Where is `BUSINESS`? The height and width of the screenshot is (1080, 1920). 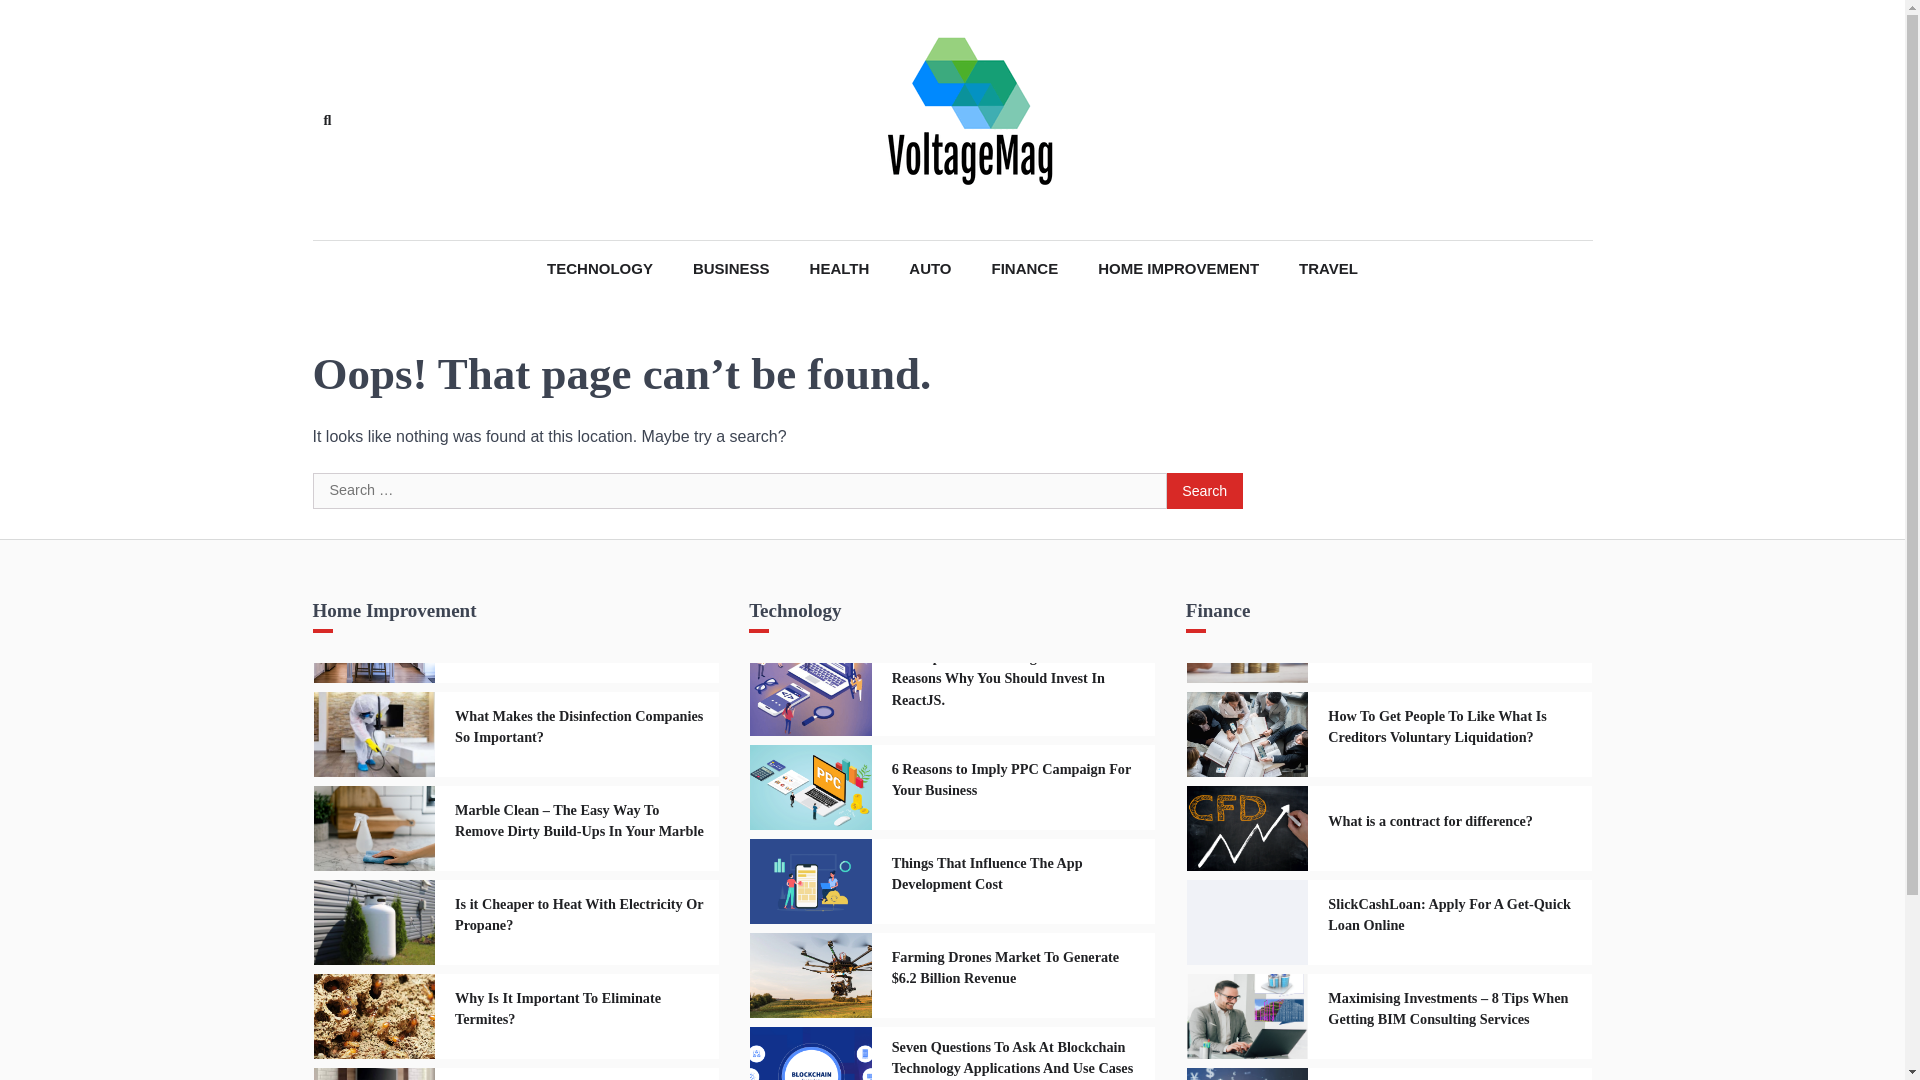
BUSINESS is located at coordinates (731, 269).